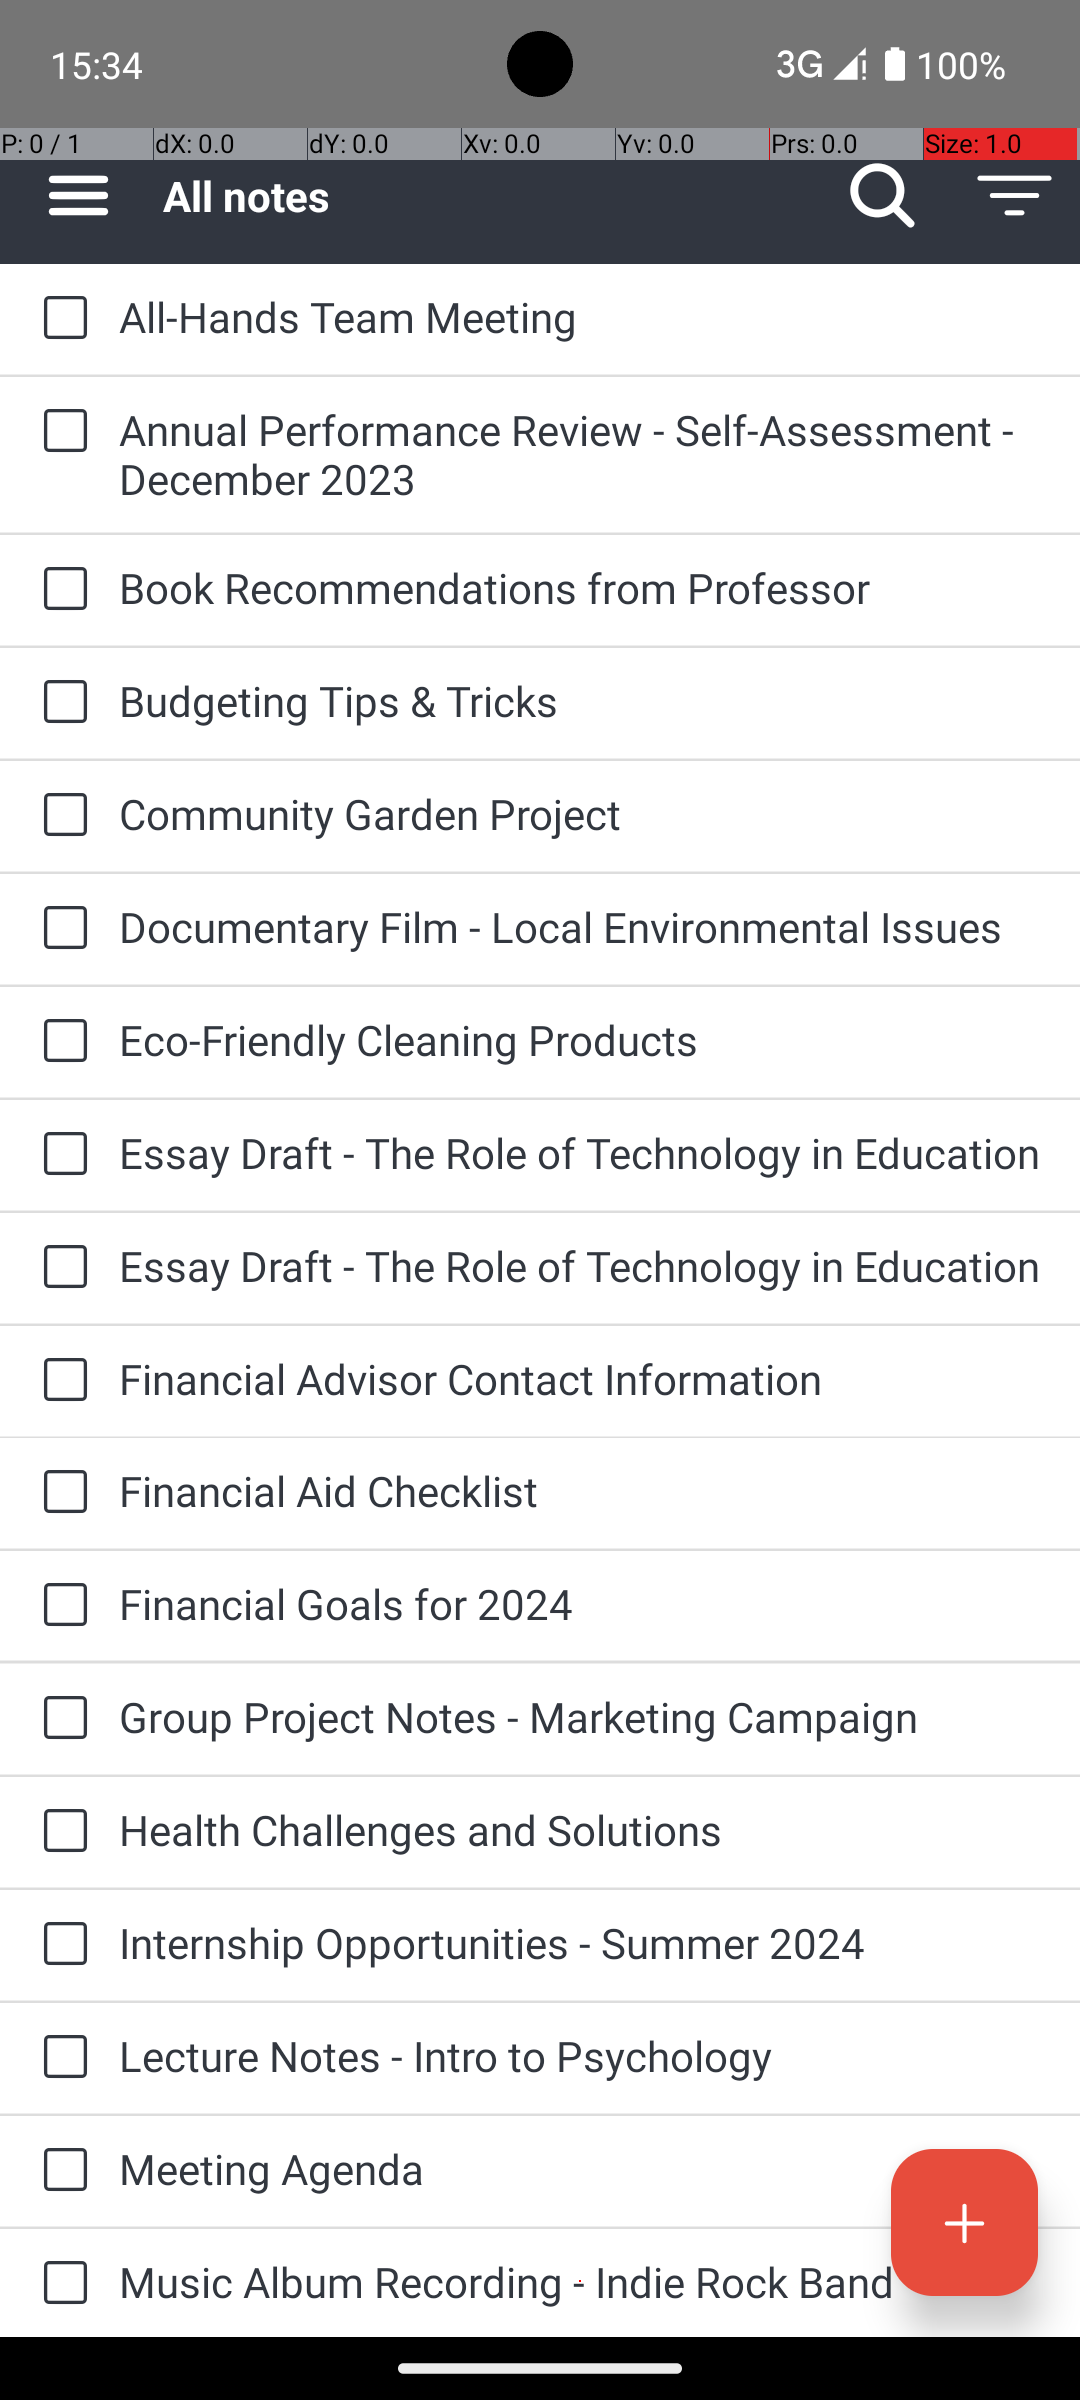 The height and width of the screenshot is (2400, 1080). What do you see at coordinates (580, 588) in the screenshot?
I see `Book Recommendations from Professor` at bounding box center [580, 588].